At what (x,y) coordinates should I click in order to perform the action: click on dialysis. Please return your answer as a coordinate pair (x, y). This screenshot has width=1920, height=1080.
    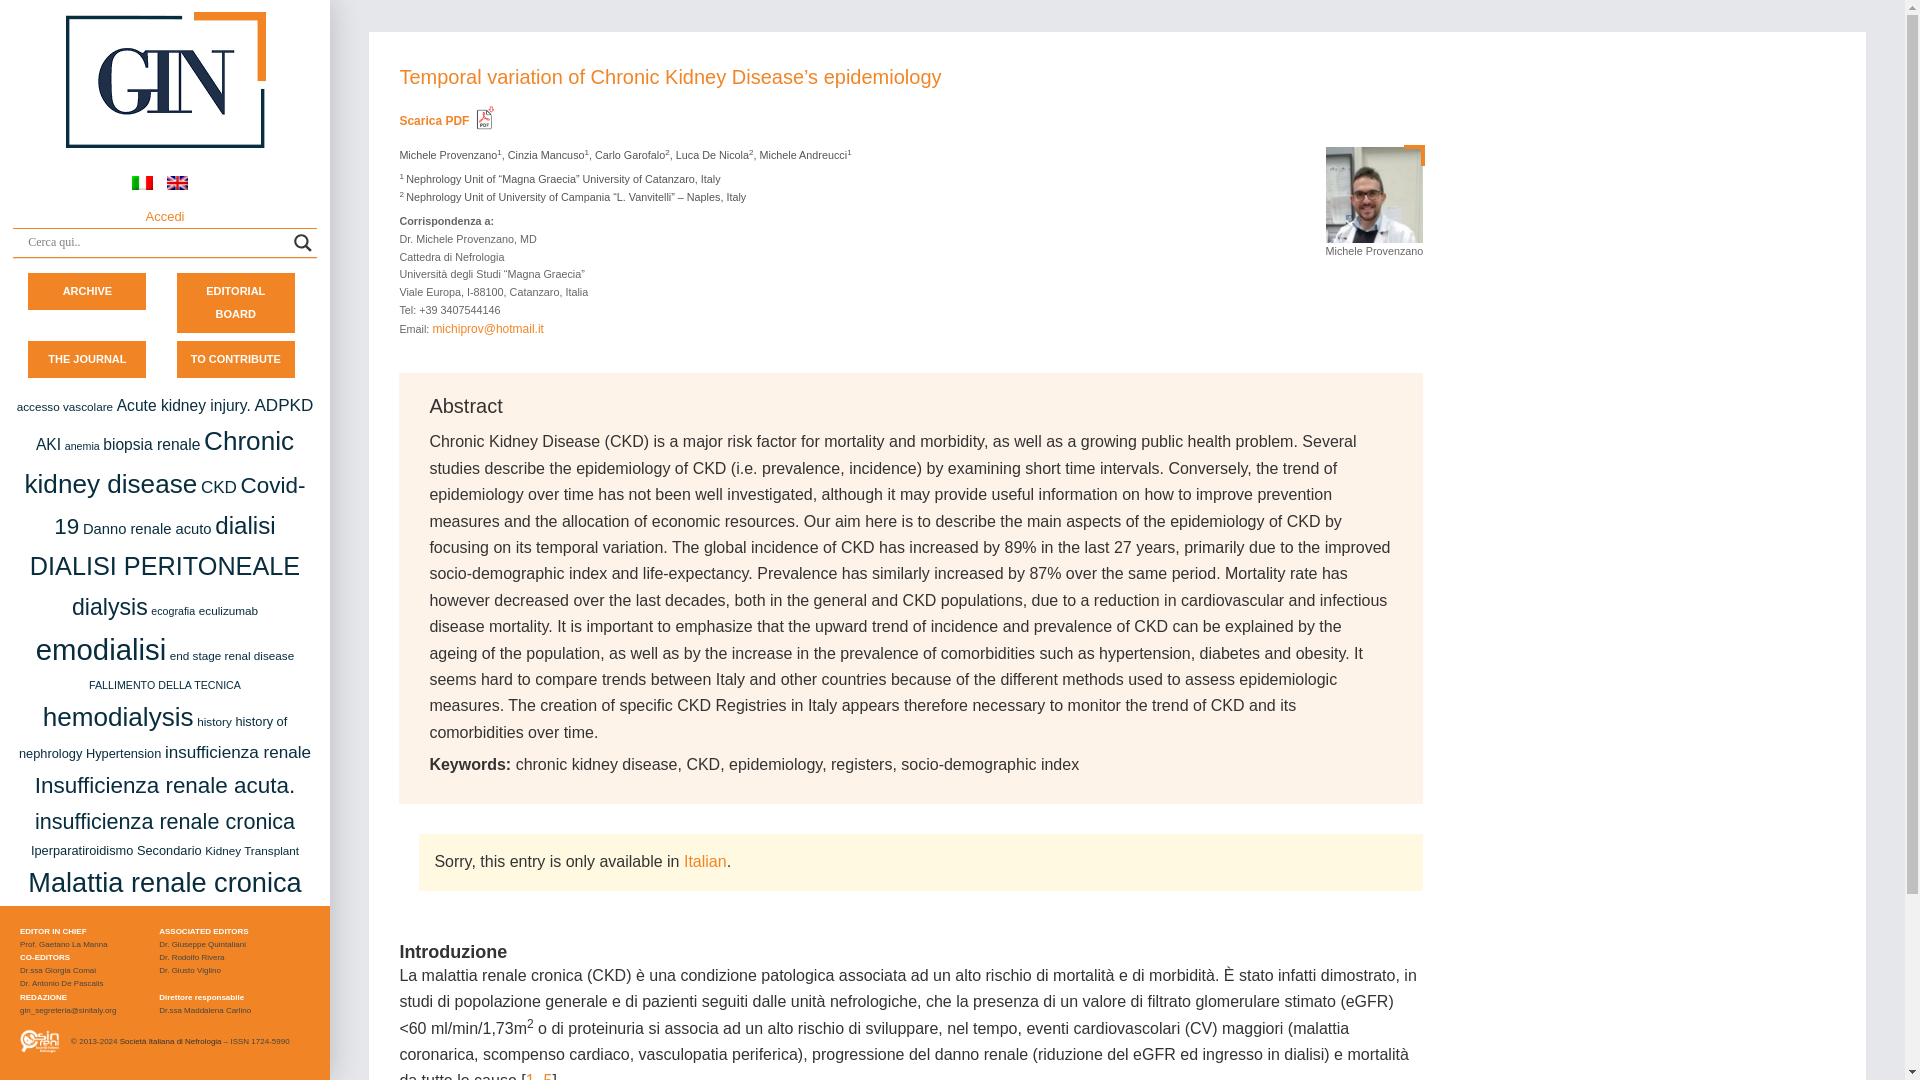
    Looking at the image, I should click on (110, 606).